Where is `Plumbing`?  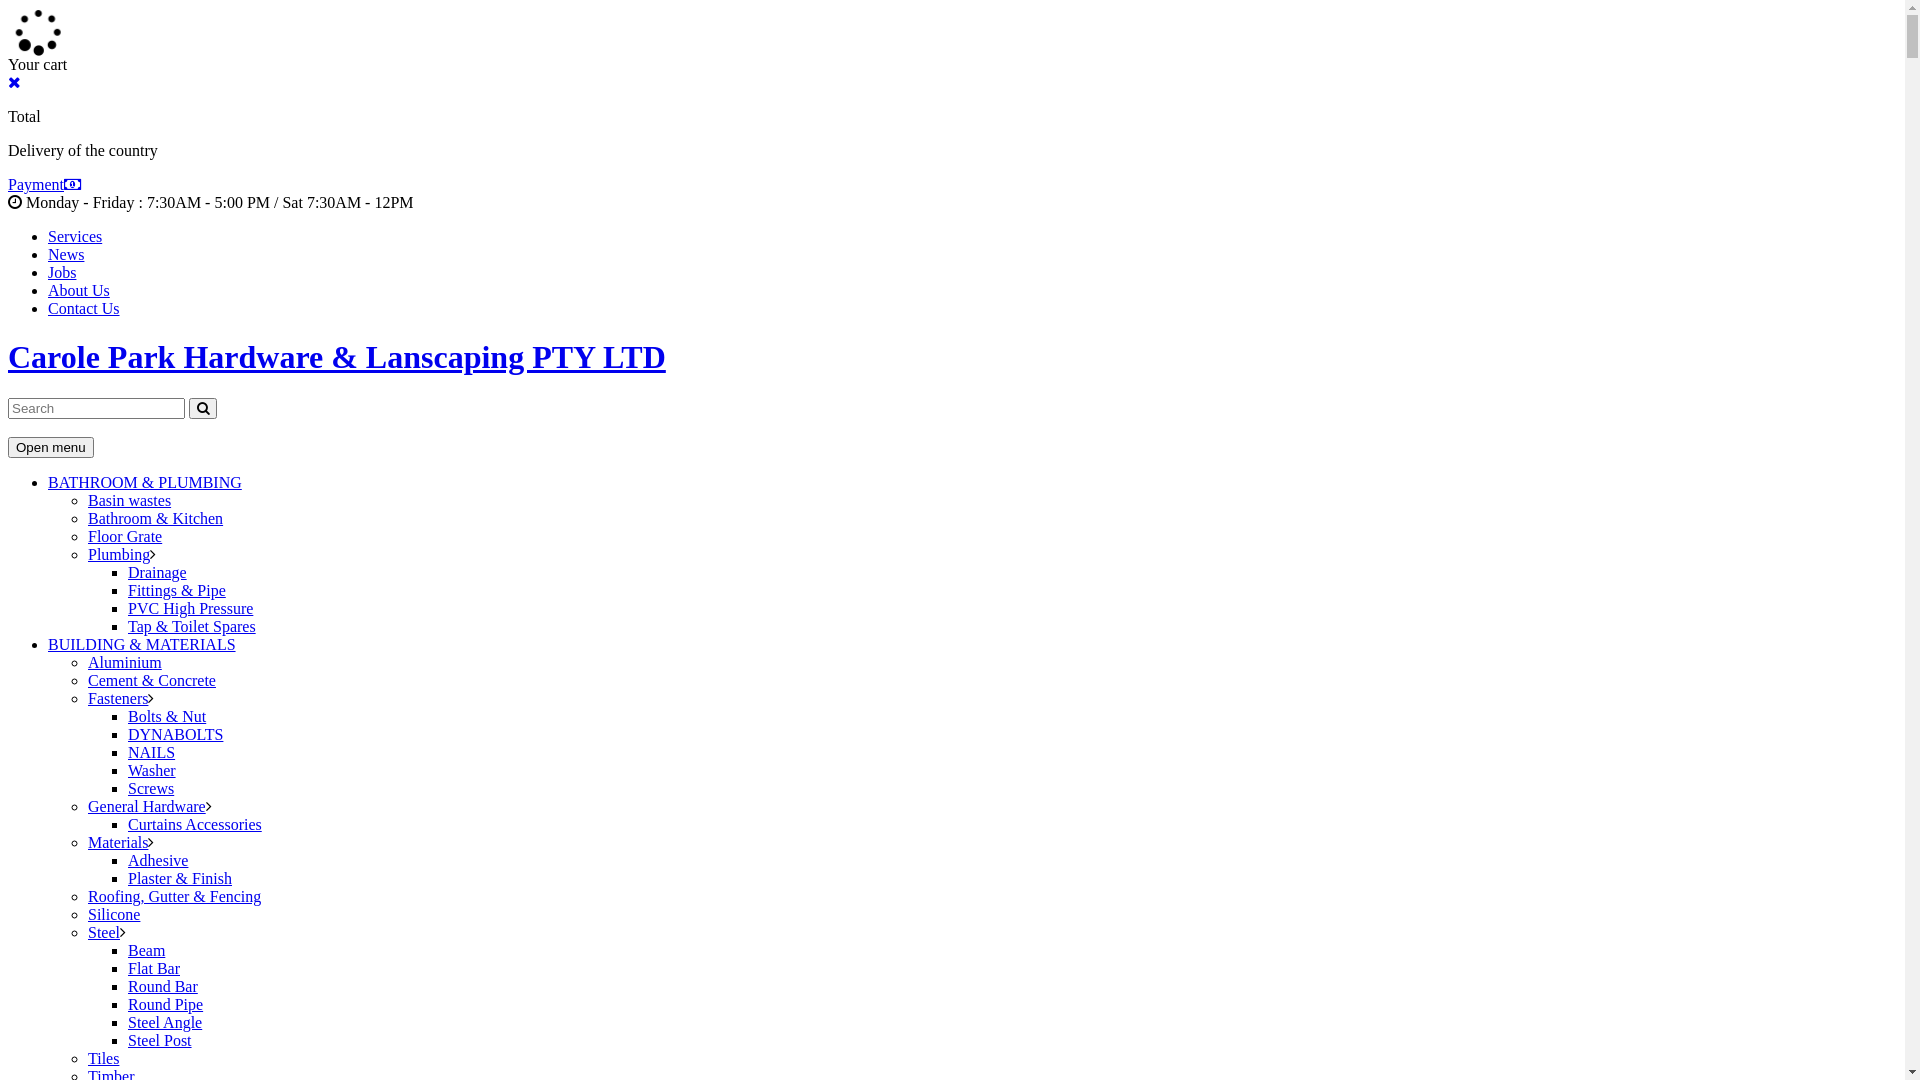
Plumbing is located at coordinates (119, 554).